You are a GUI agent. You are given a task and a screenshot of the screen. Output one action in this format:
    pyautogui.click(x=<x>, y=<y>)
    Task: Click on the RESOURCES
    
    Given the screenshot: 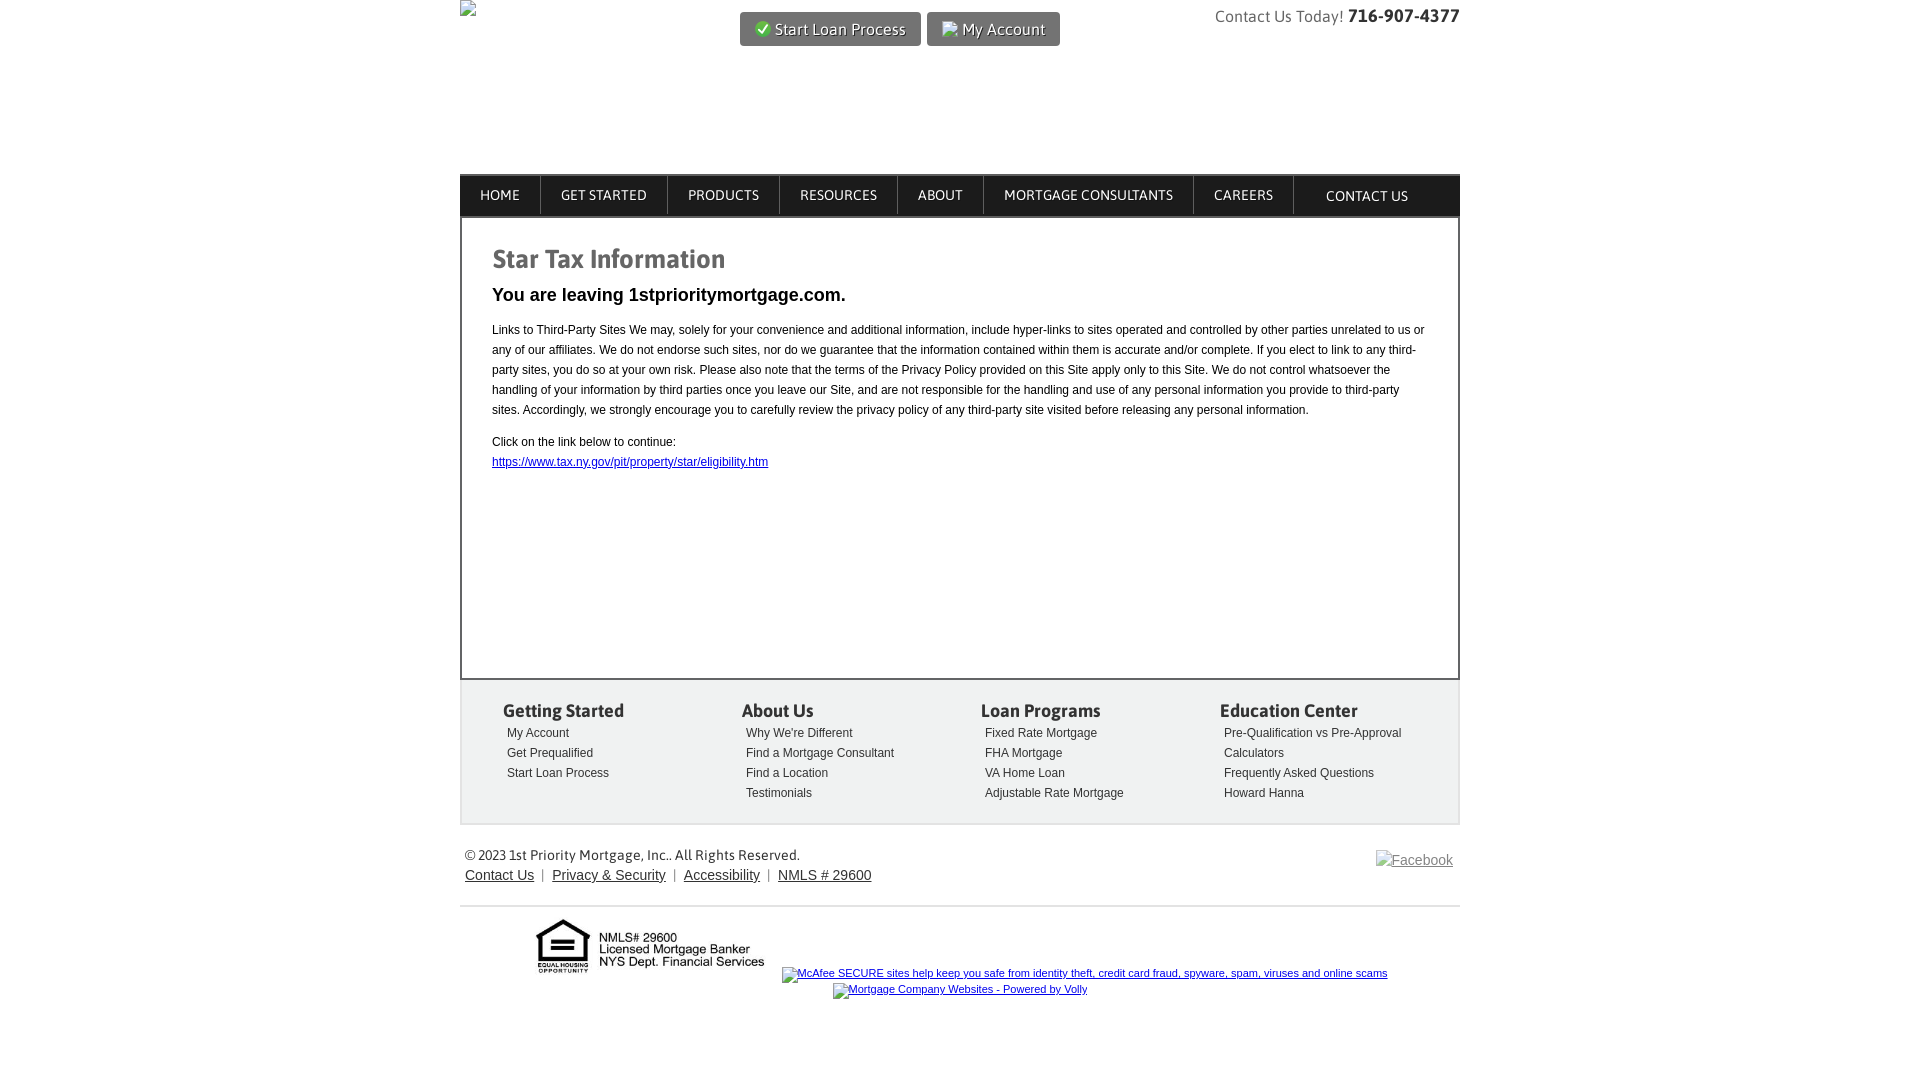 What is the action you would take?
    pyautogui.click(x=838, y=195)
    